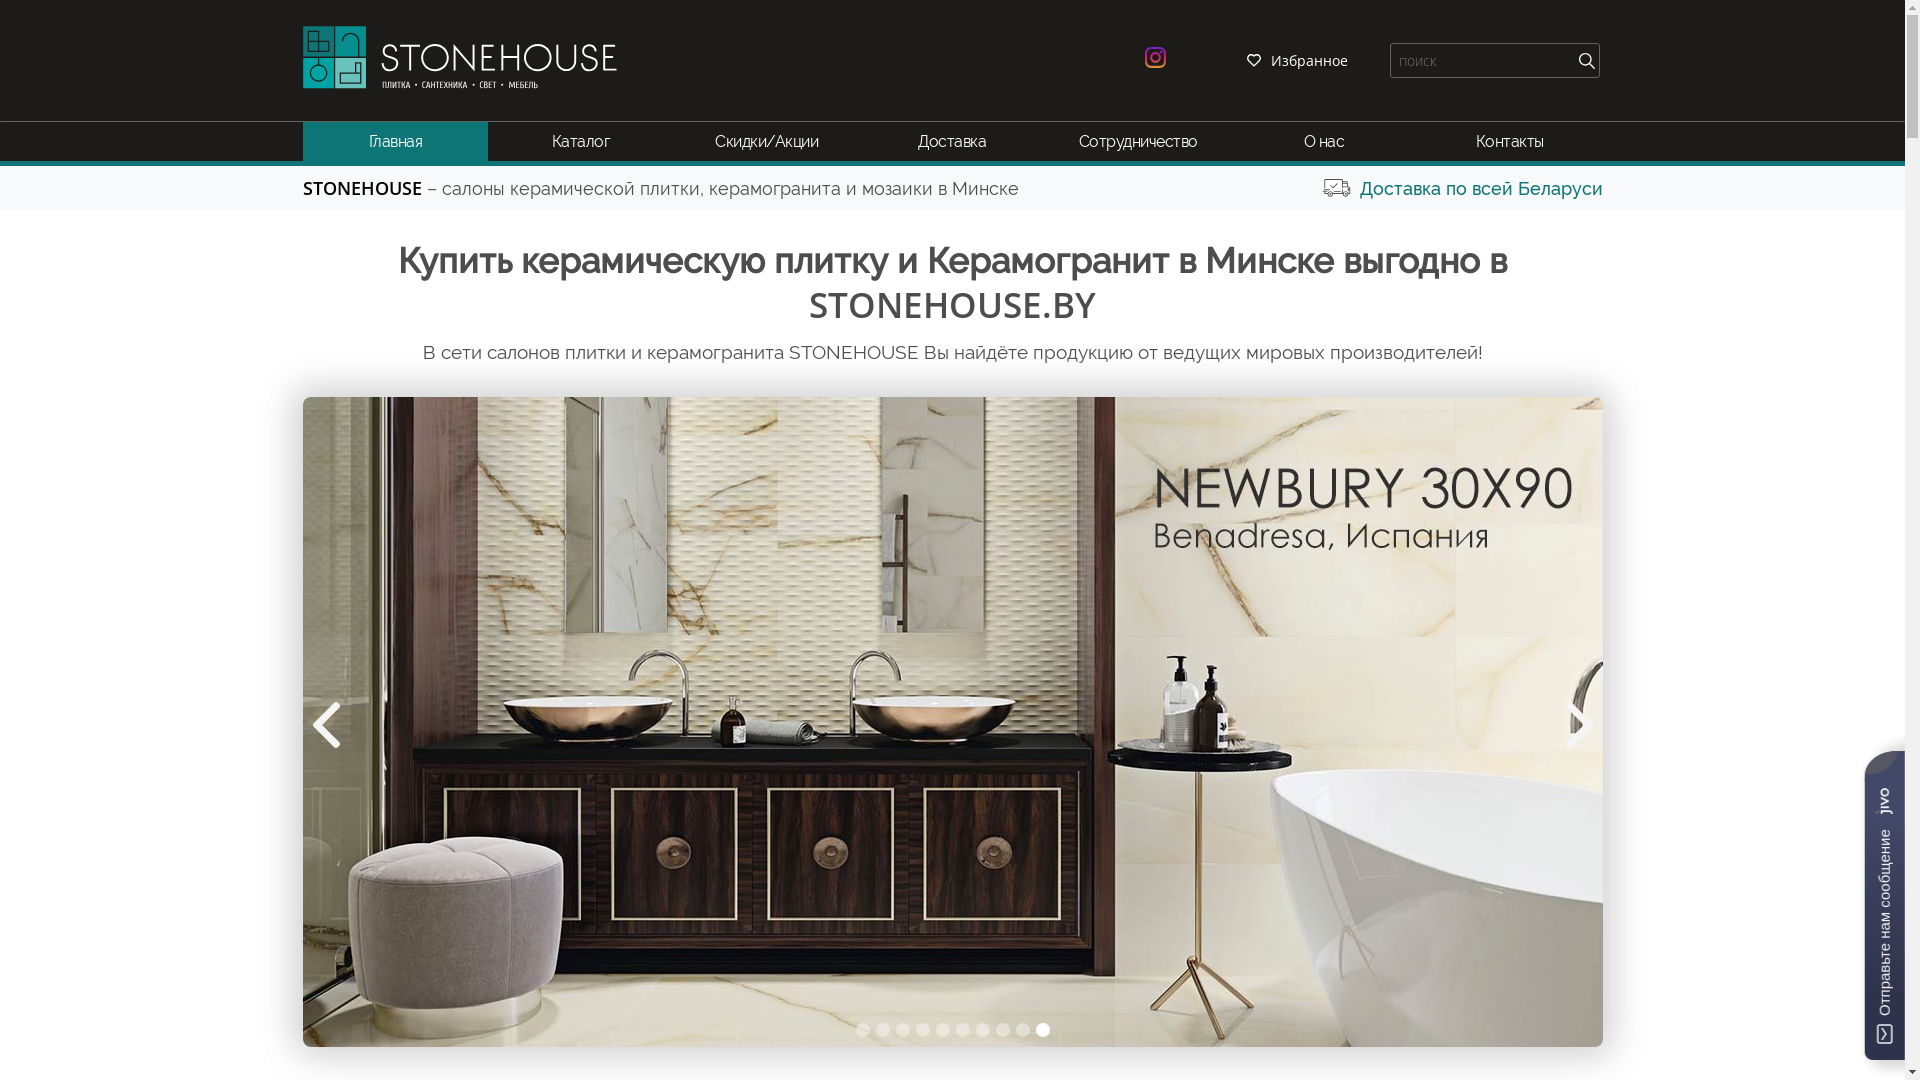 Image resolution: width=1920 pixels, height=1080 pixels. Describe the element at coordinates (1002, 1029) in the screenshot. I see `8` at that location.